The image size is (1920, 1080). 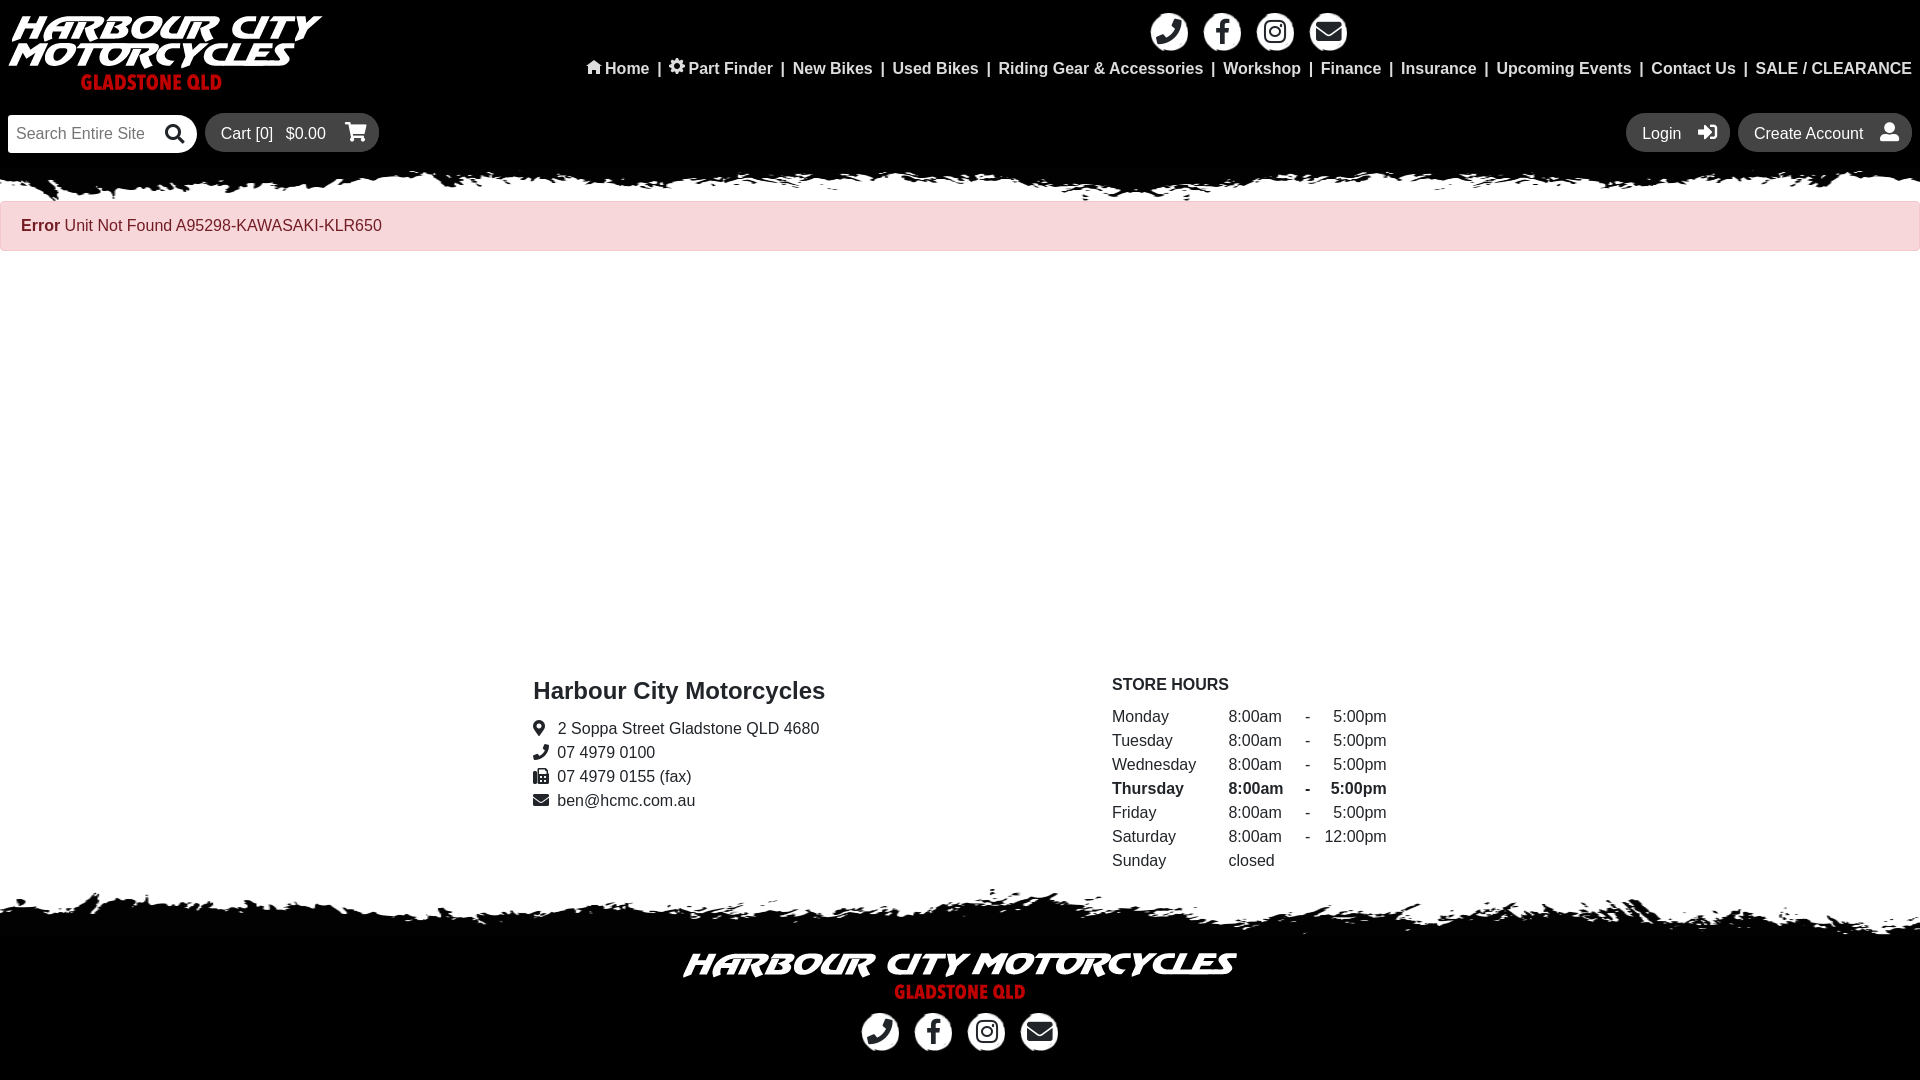 I want to click on SALE / CLEARANCE, so click(x=1834, y=68).